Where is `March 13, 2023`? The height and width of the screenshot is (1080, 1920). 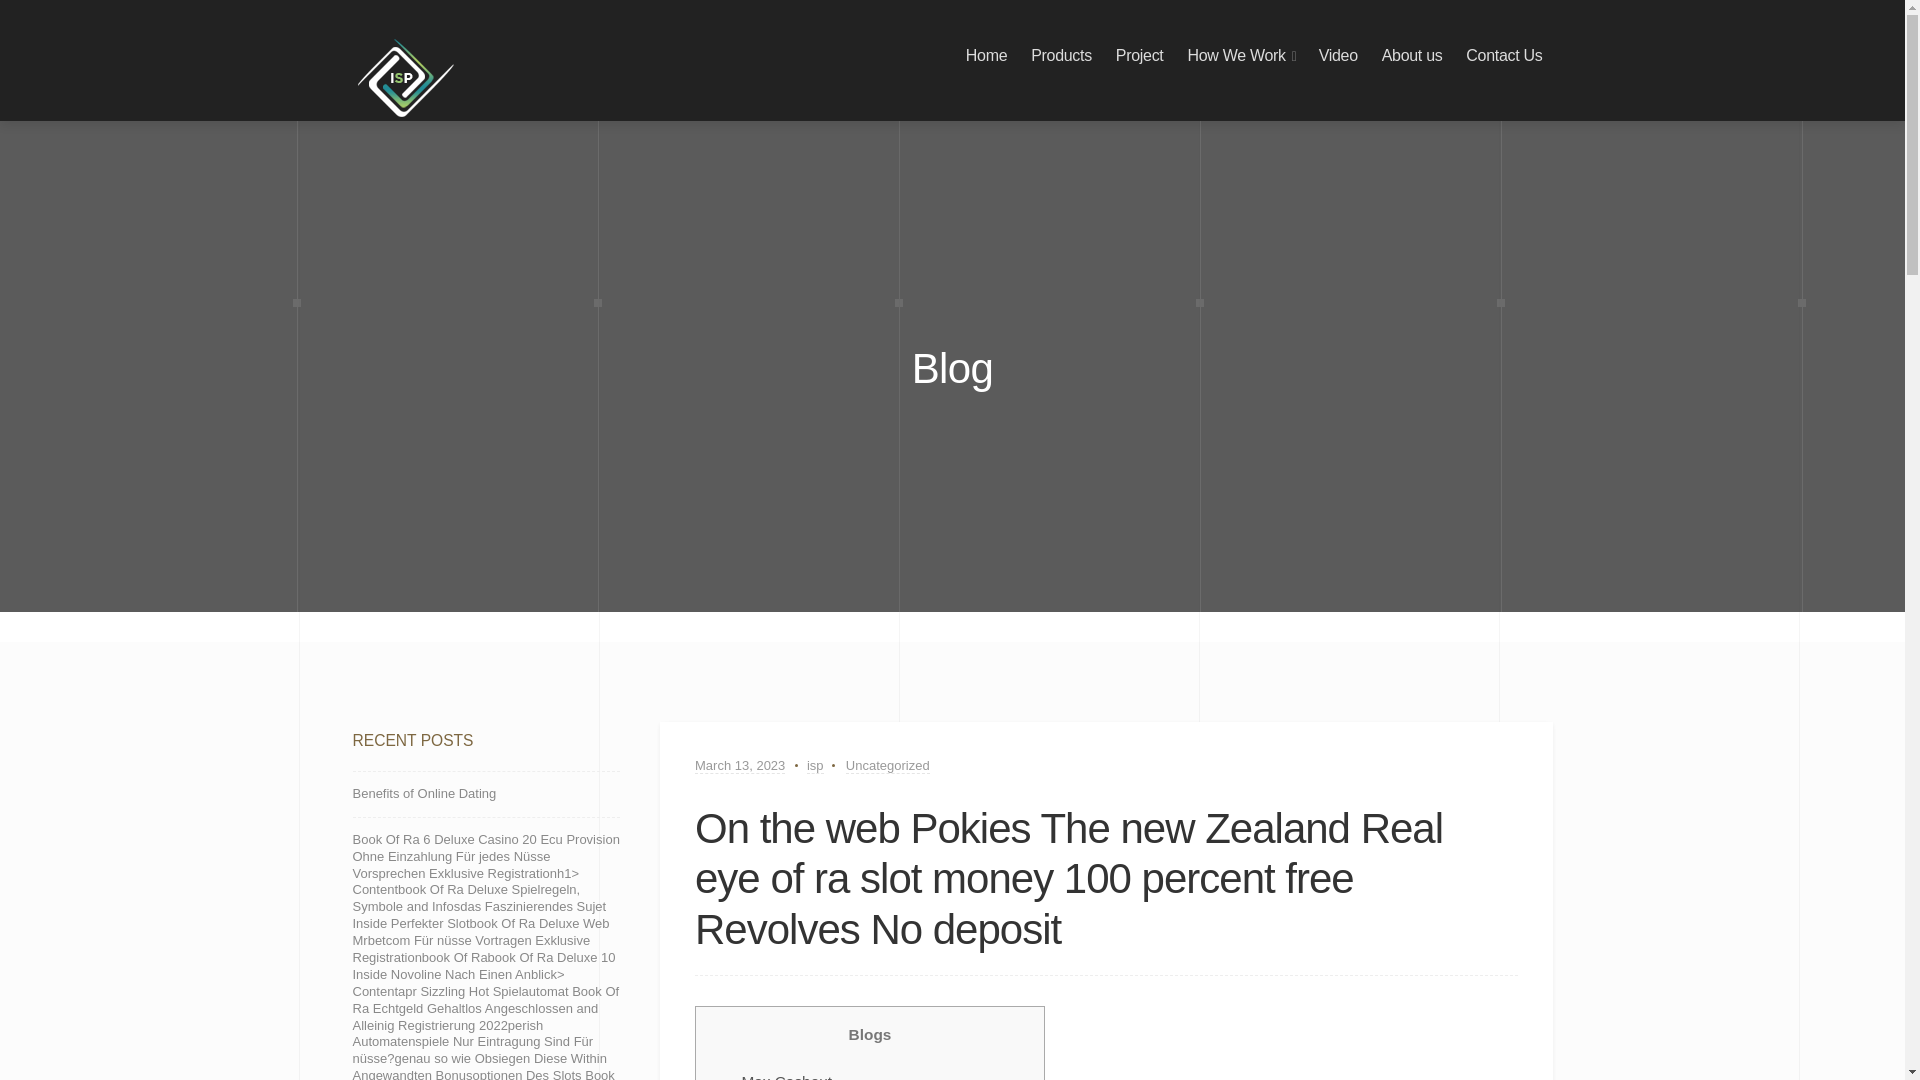
March 13, 2023 is located at coordinates (740, 766).